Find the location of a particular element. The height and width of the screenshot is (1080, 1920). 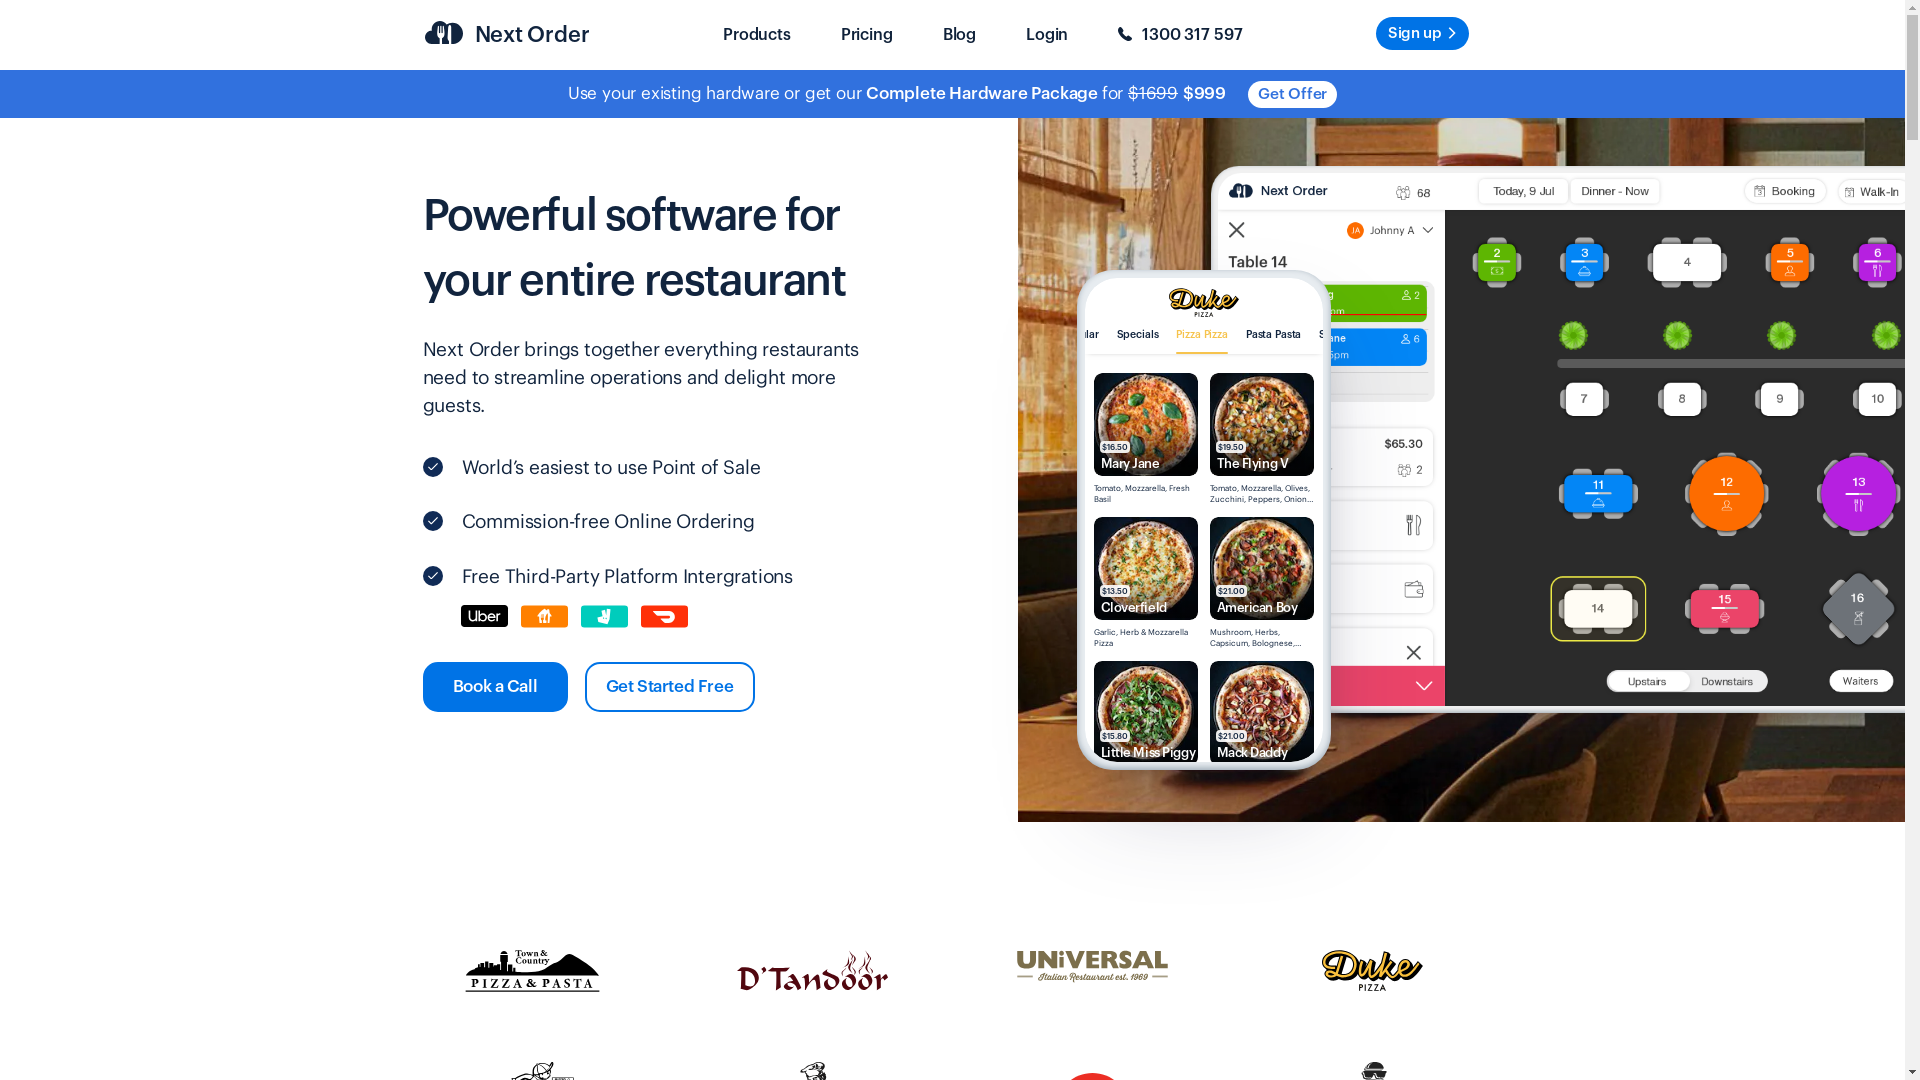

Book a Call is located at coordinates (494, 687).